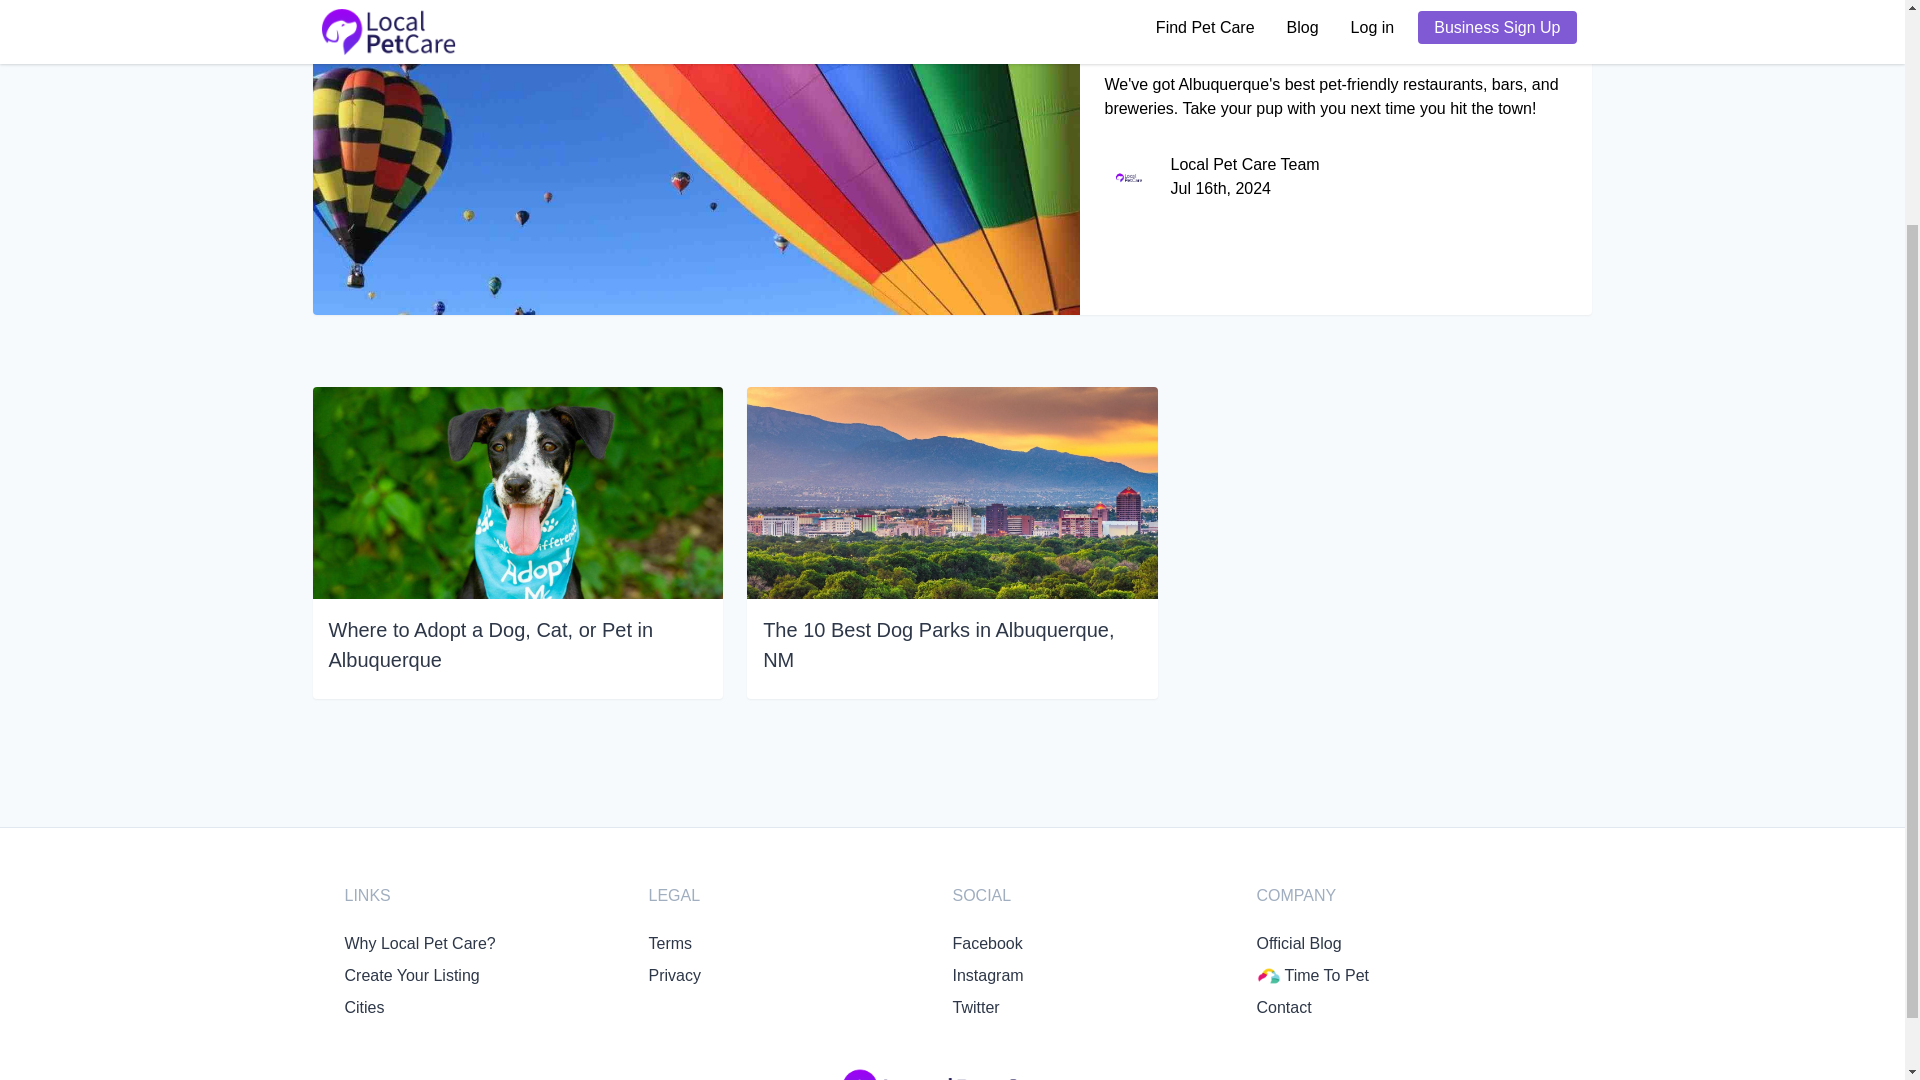 Image resolution: width=1920 pixels, height=1080 pixels. I want to click on Twitter, so click(975, 1008).